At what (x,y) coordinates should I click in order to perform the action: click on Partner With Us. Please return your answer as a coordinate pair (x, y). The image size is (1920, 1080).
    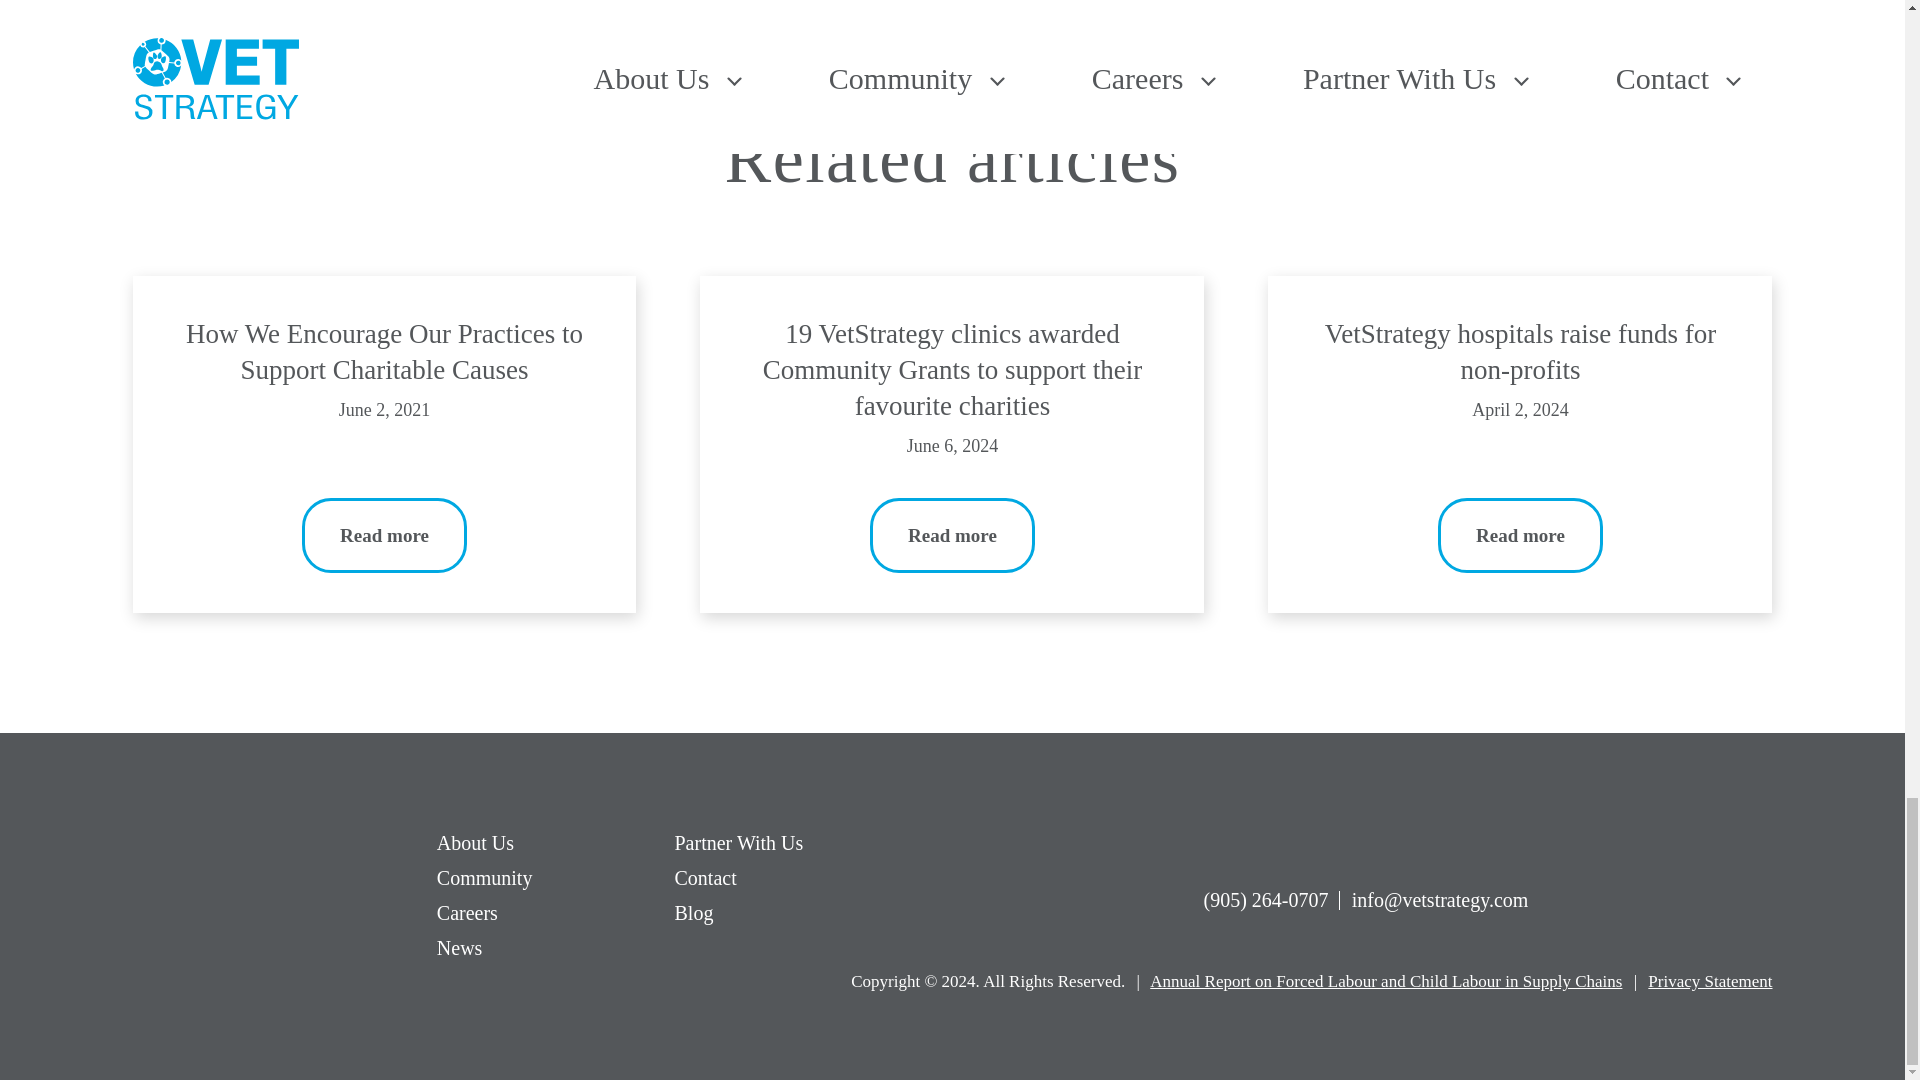
    Looking at the image, I should click on (738, 843).